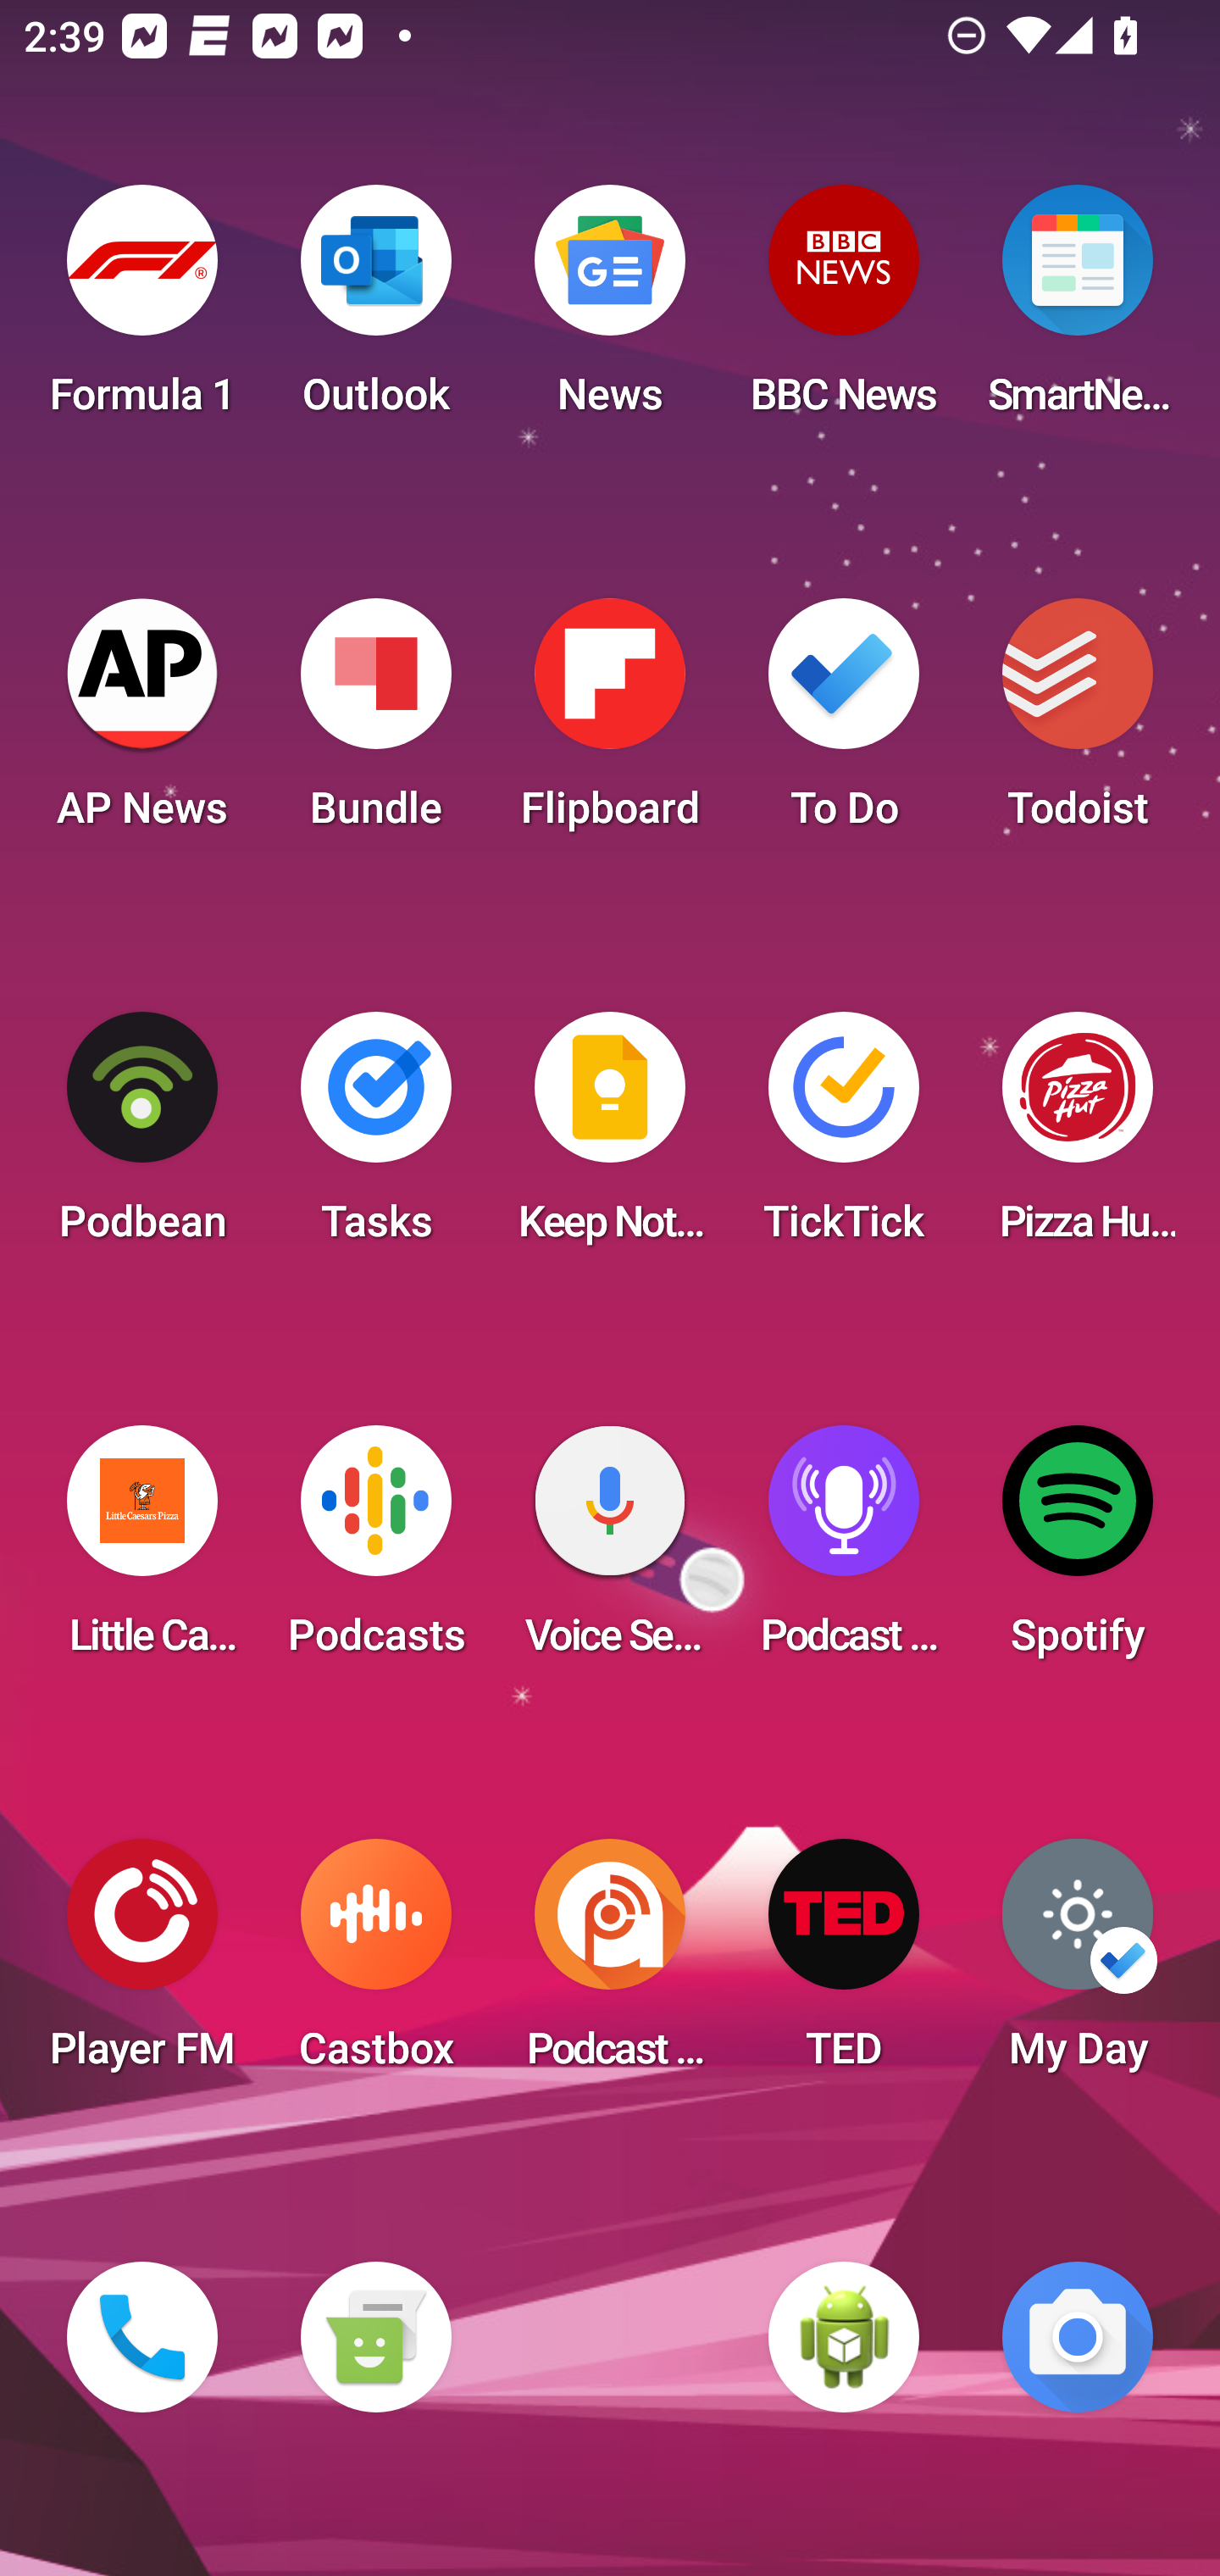 The height and width of the screenshot is (2576, 1220). Describe the element at coordinates (1078, 1551) in the screenshot. I see `Spotify` at that location.